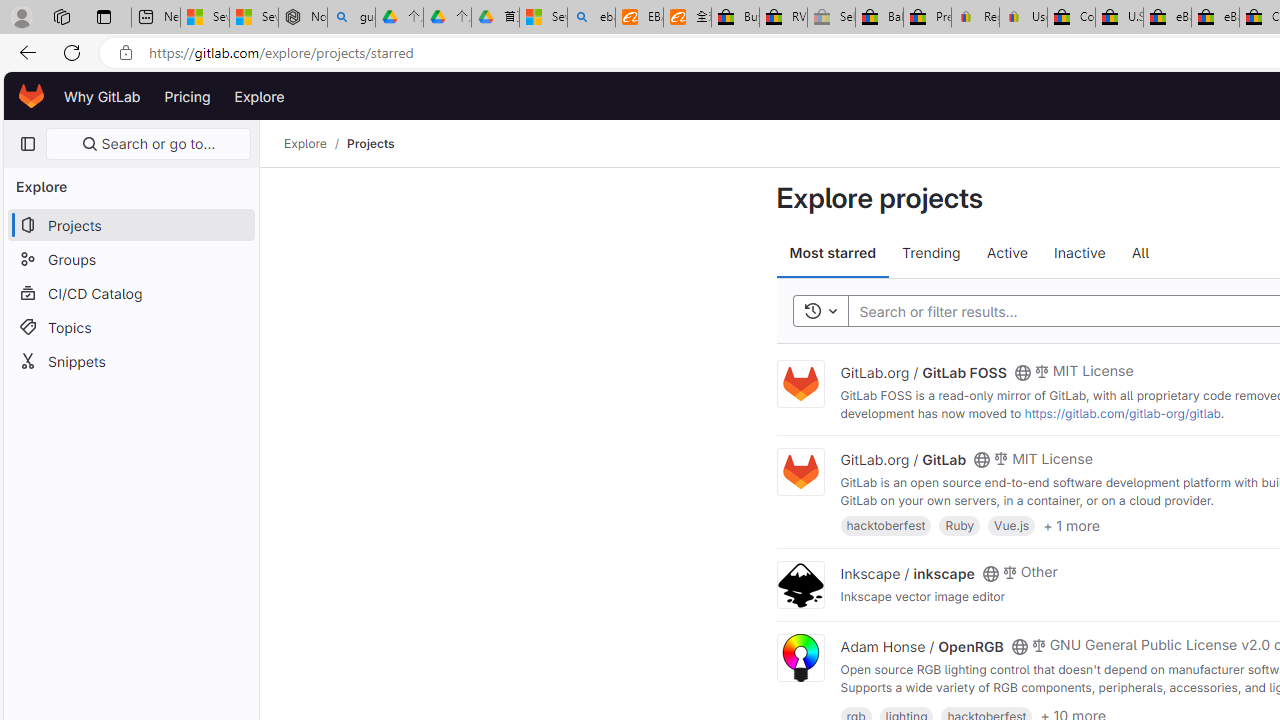 Image resolution: width=1280 pixels, height=720 pixels. I want to click on Class: s14 gl-mr-2, so click(1038, 644).